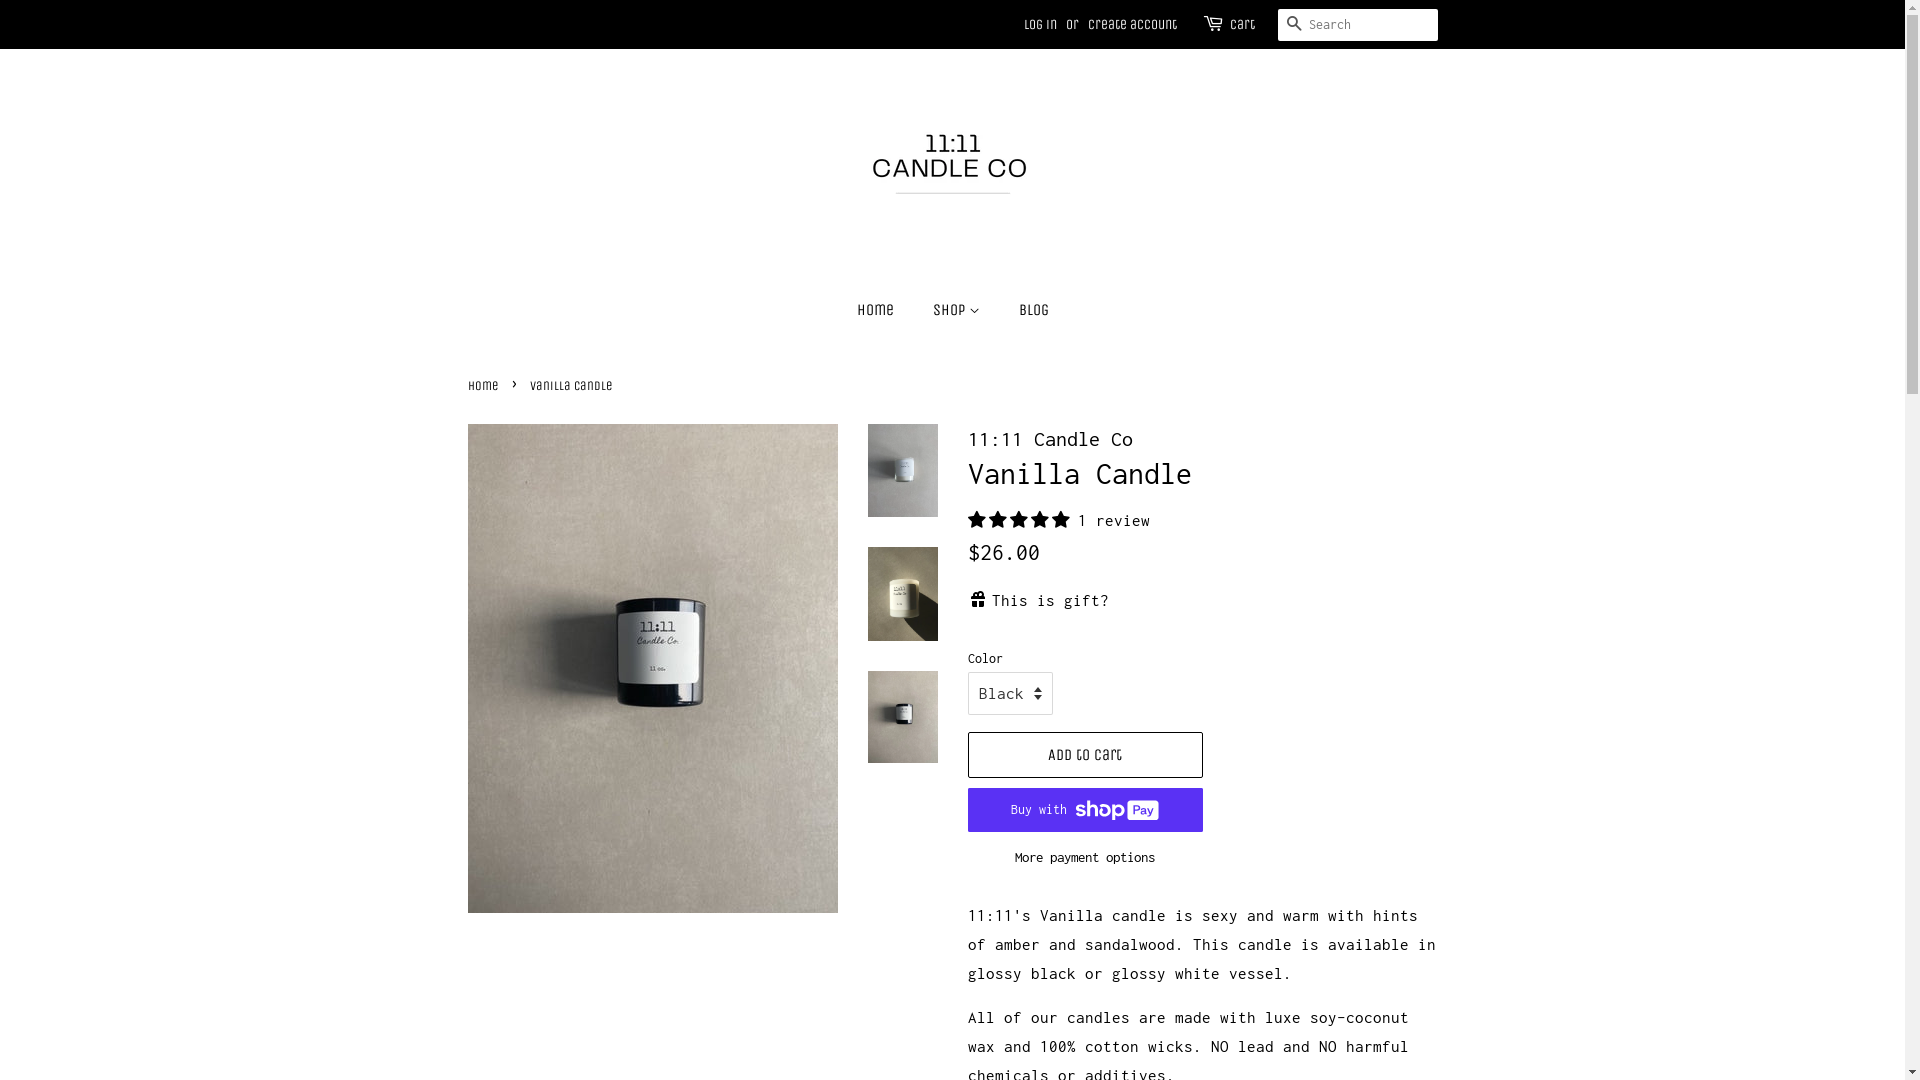  Describe the element at coordinates (959, 310) in the screenshot. I see `Shop` at that location.